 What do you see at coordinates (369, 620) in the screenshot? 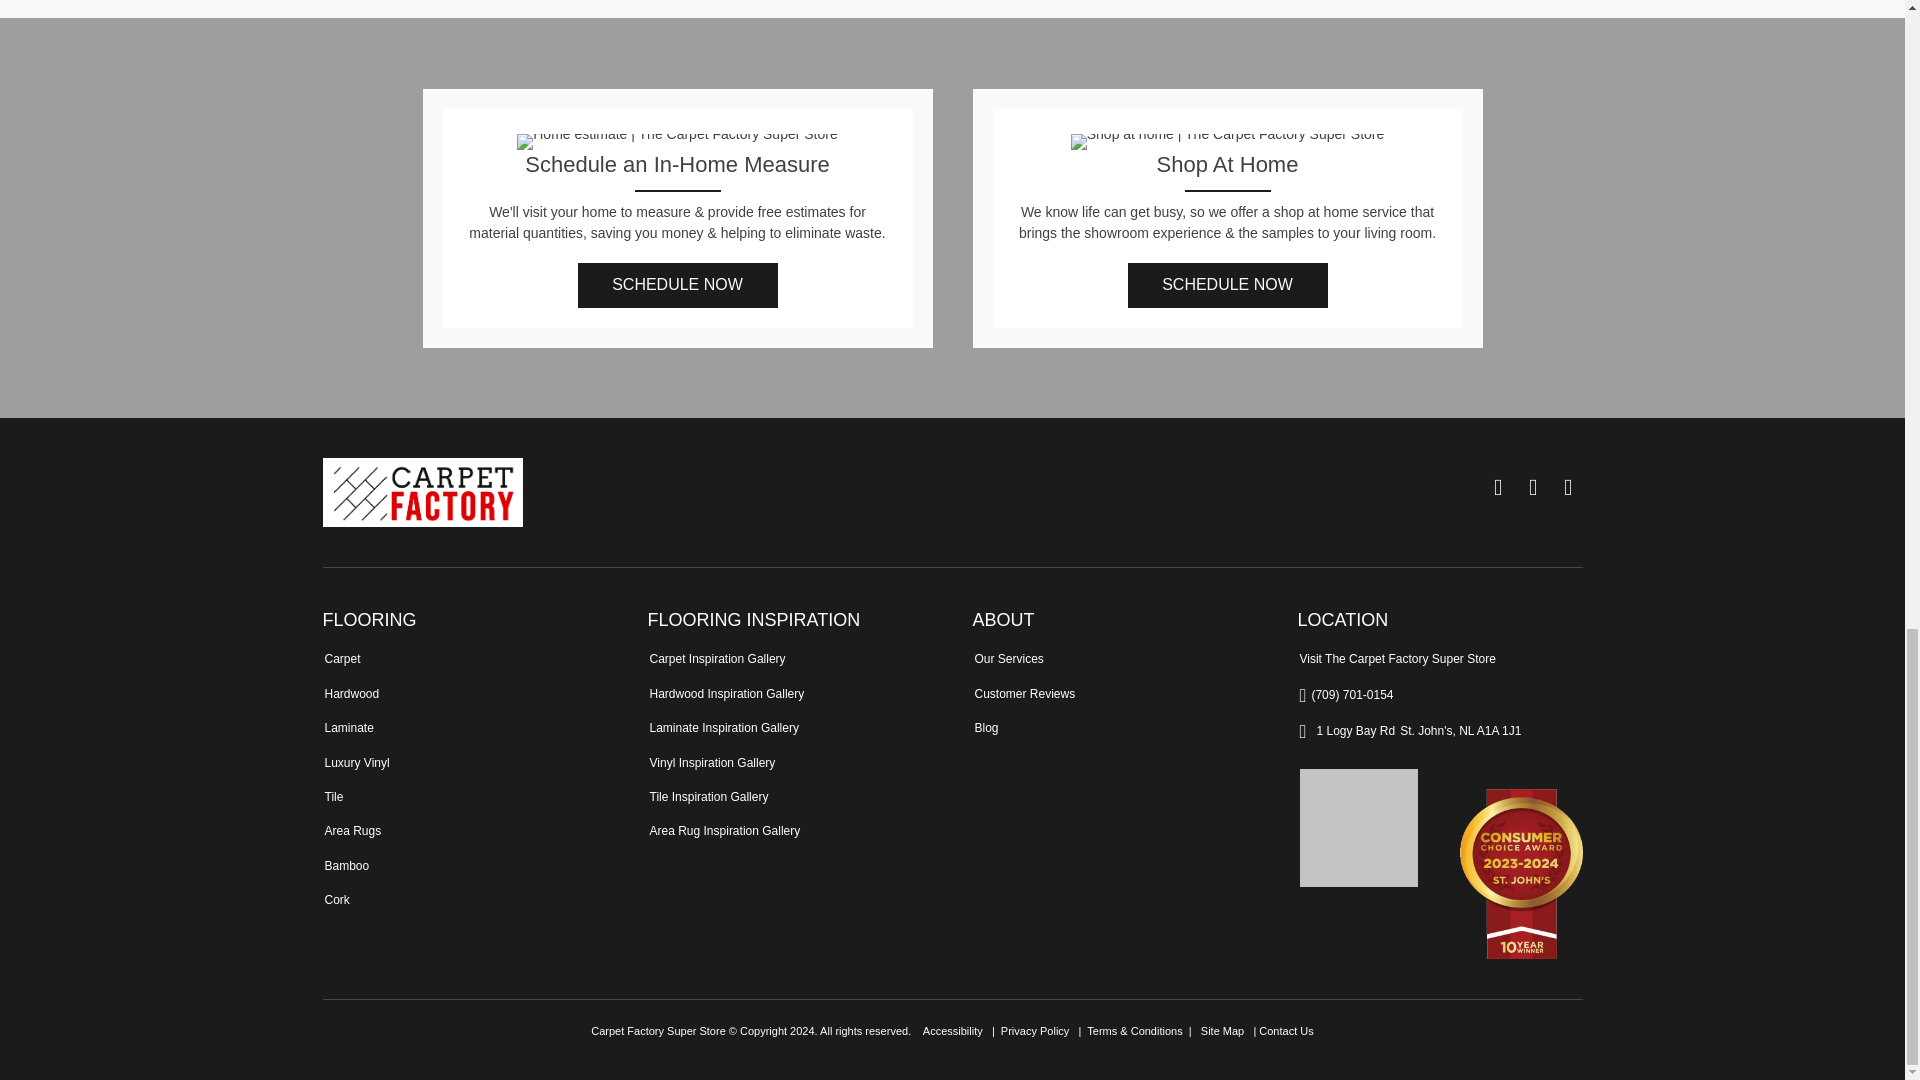
I see `FLOORING` at bounding box center [369, 620].